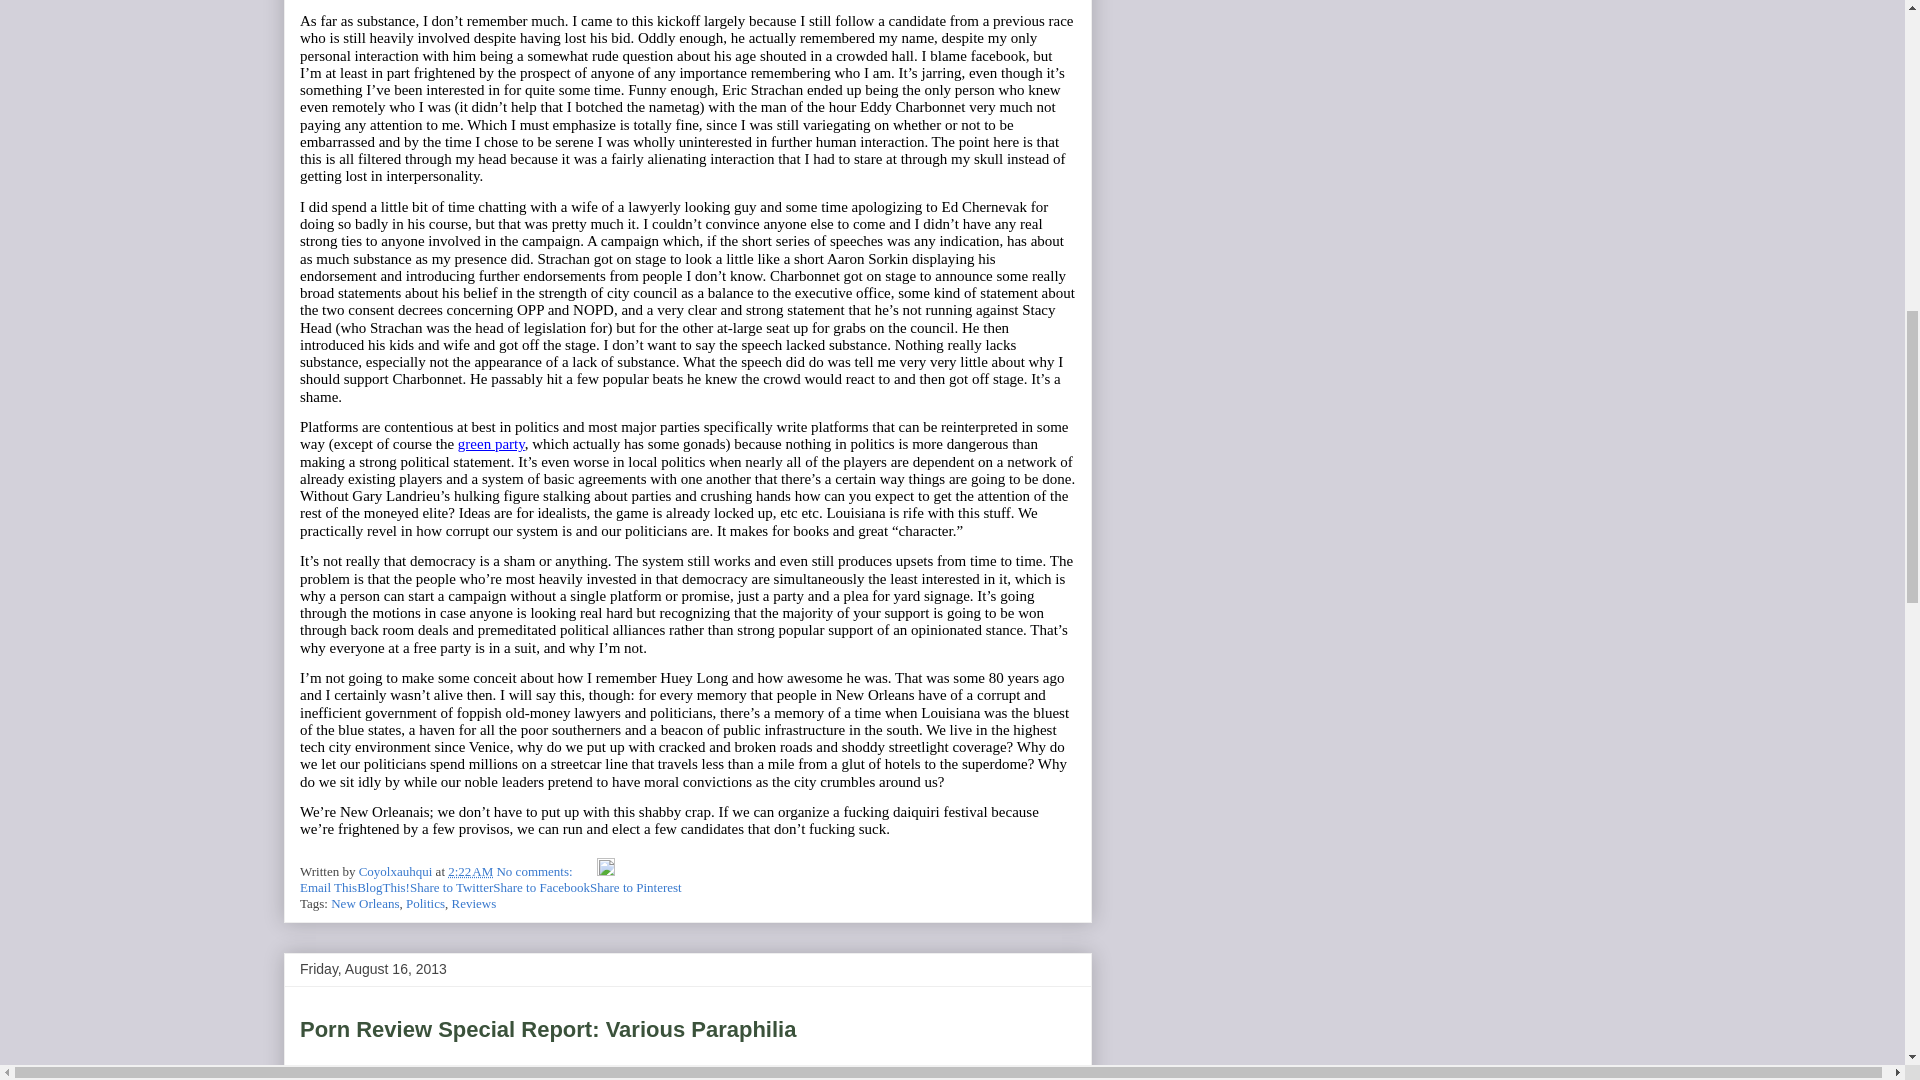 This screenshot has width=1920, height=1080. Describe the element at coordinates (328, 888) in the screenshot. I see `Email This` at that location.